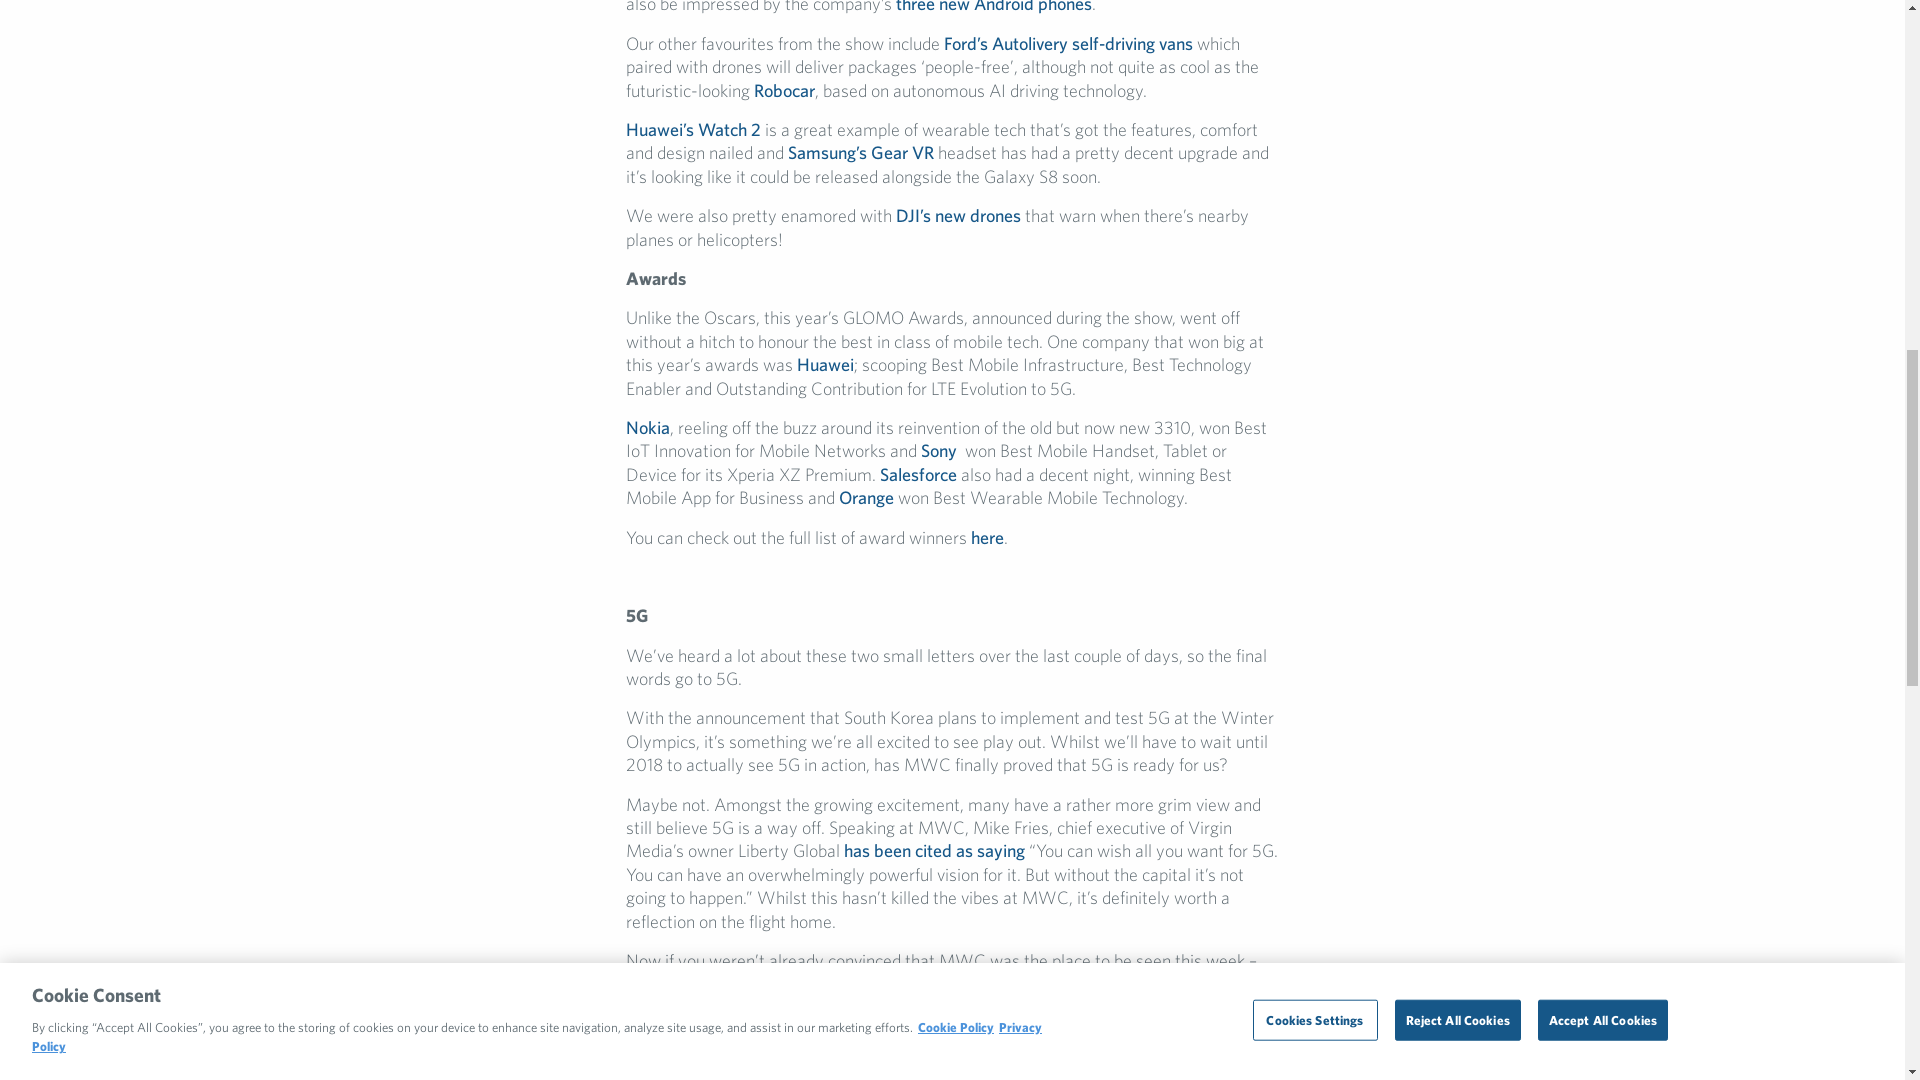  What do you see at coordinates (784, 90) in the screenshot?
I see `Robocar` at bounding box center [784, 90].